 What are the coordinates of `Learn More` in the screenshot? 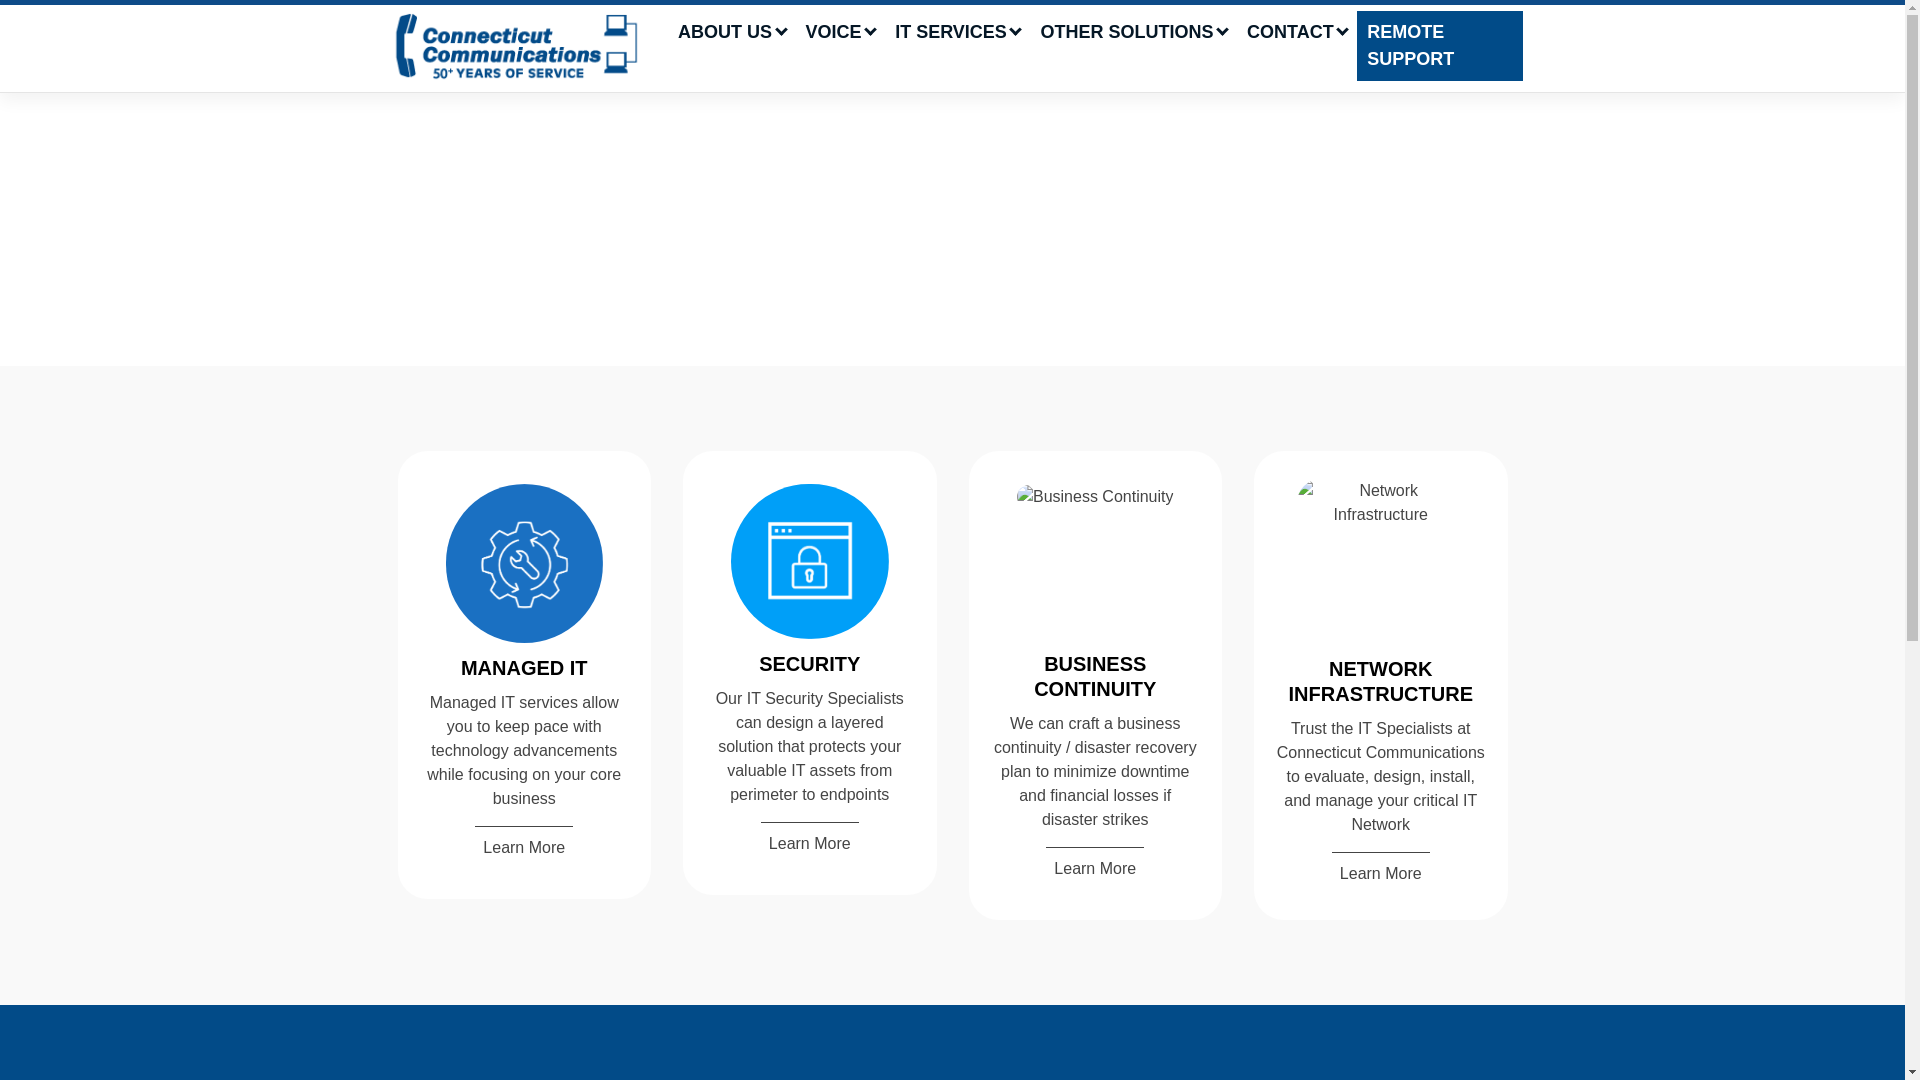 It's located at (1381, 870).